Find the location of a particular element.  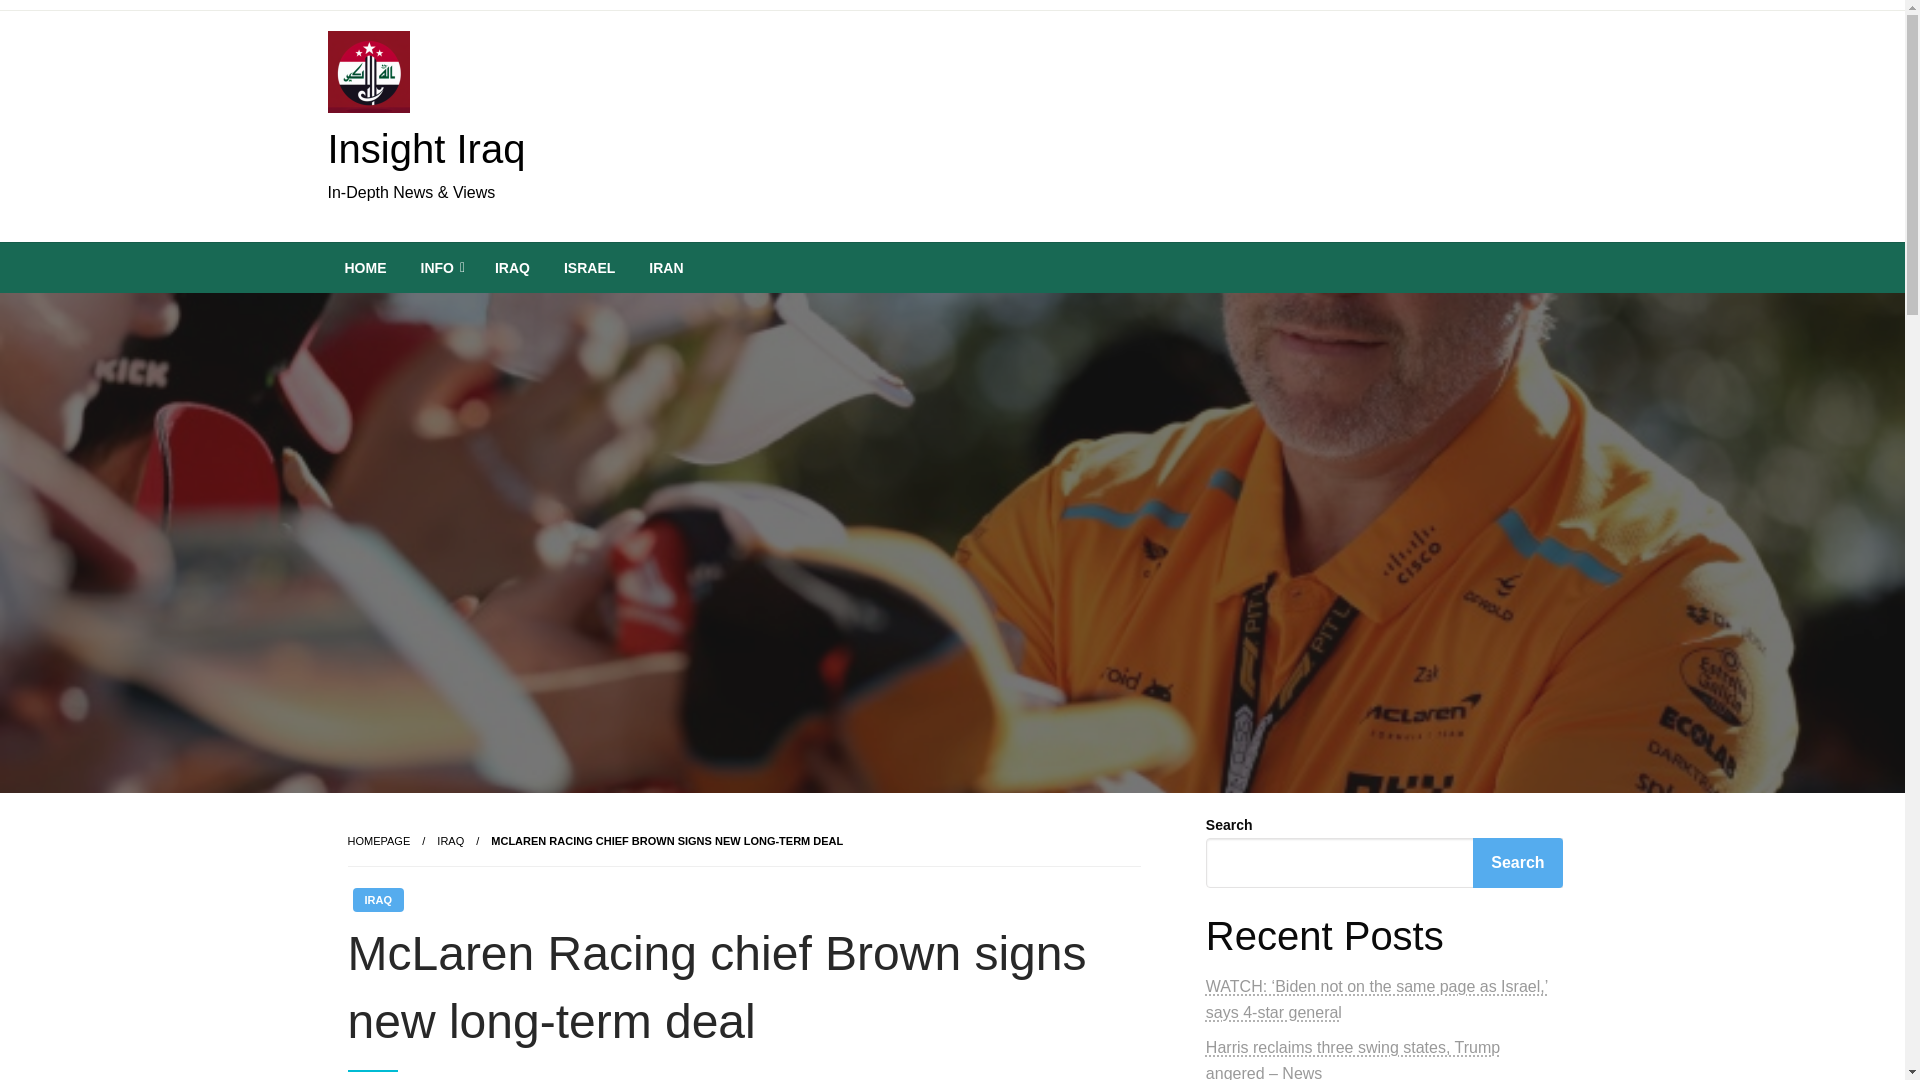

HOMEPAGE is located at coordinates (378, 840).